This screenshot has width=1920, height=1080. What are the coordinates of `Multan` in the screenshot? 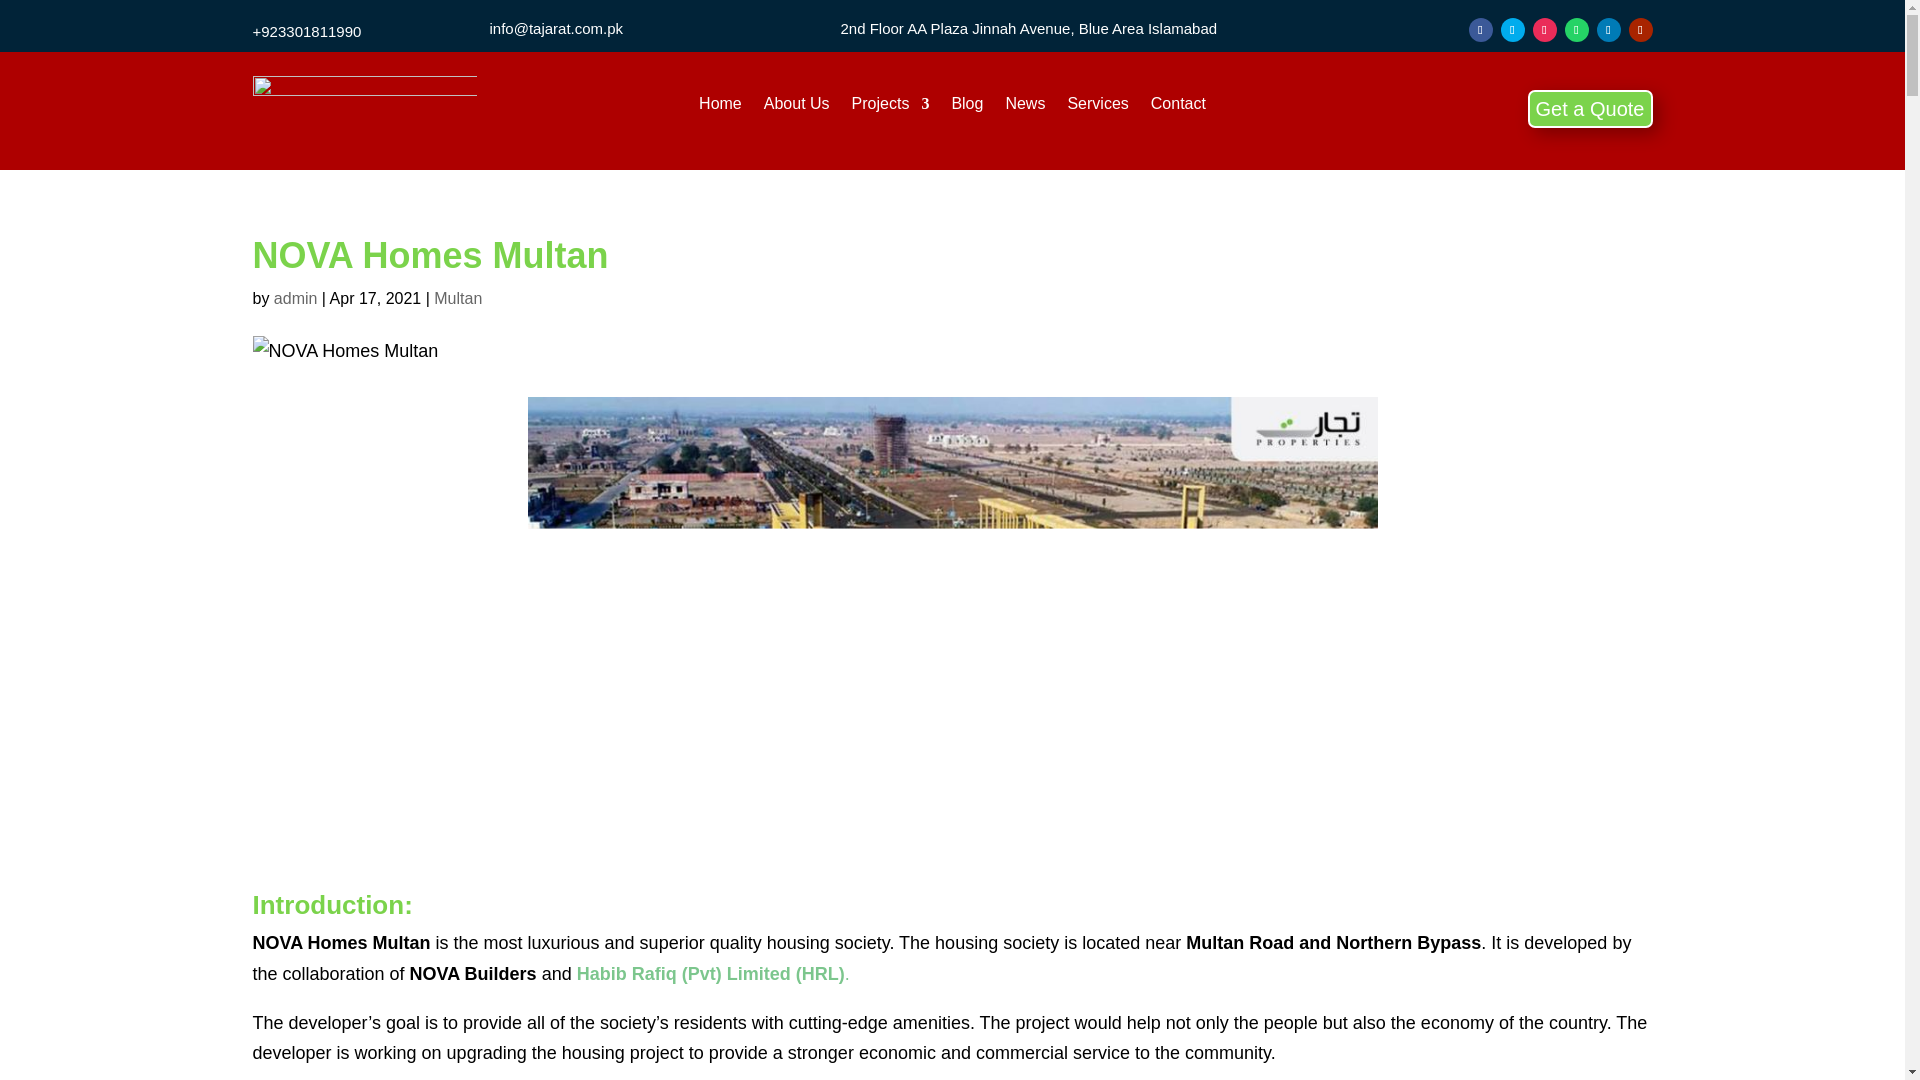 It's located at (457, 298).